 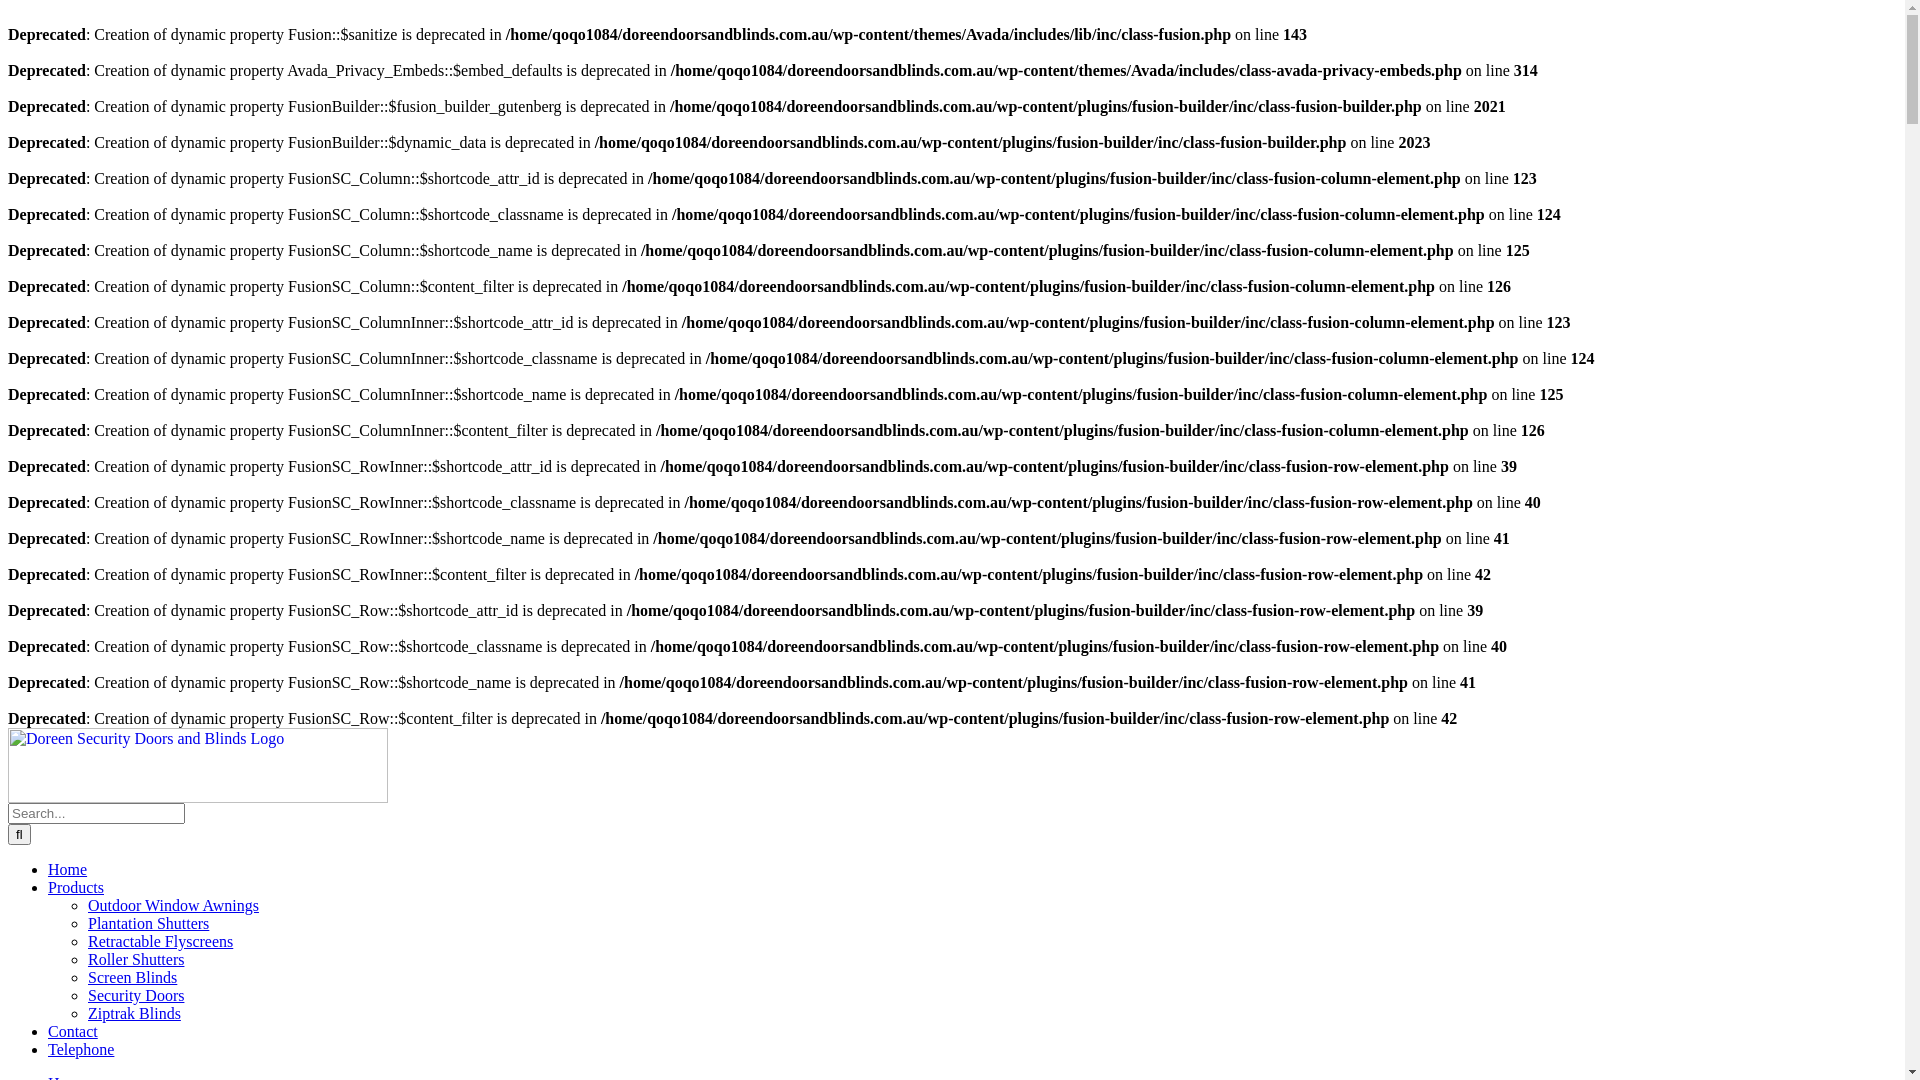 I want to click on Telephone, so click(x=81, y=1050).